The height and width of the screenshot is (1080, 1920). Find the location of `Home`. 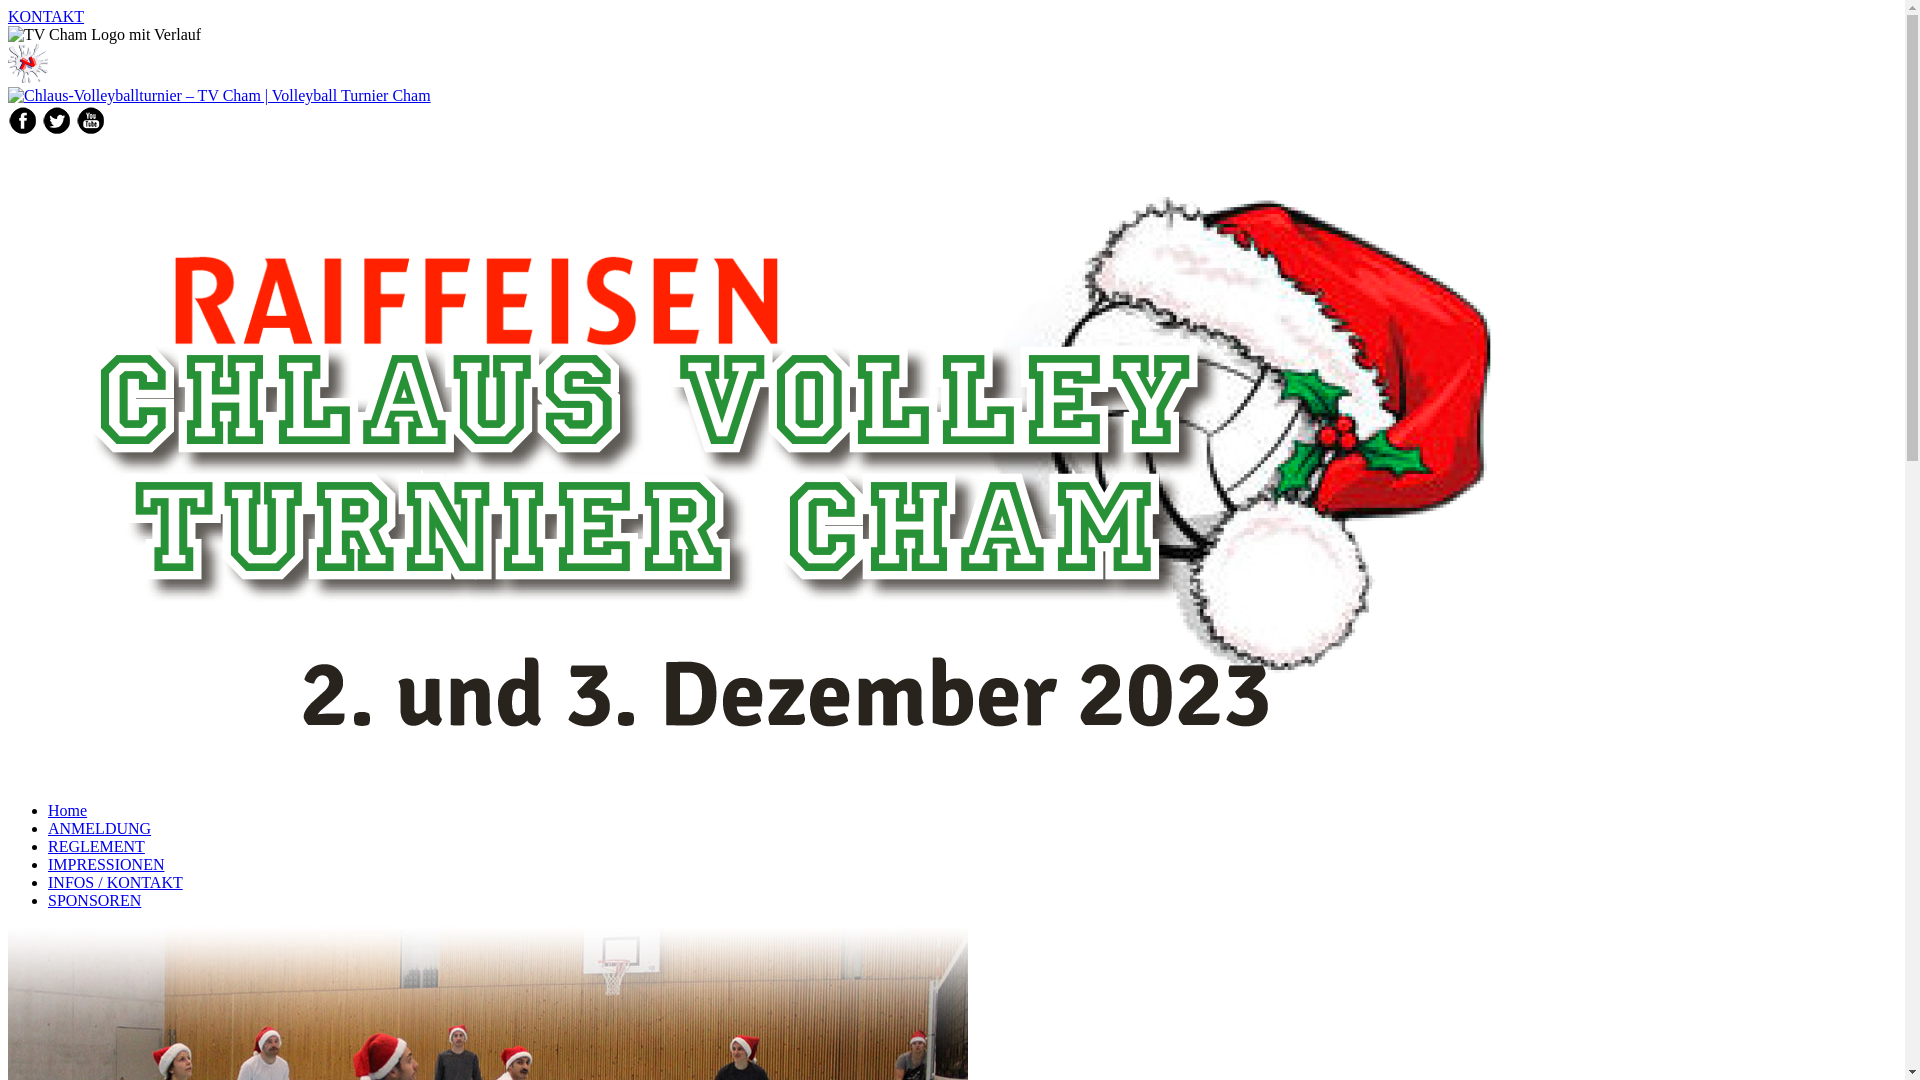

Home is located at coordinates (68, 810).